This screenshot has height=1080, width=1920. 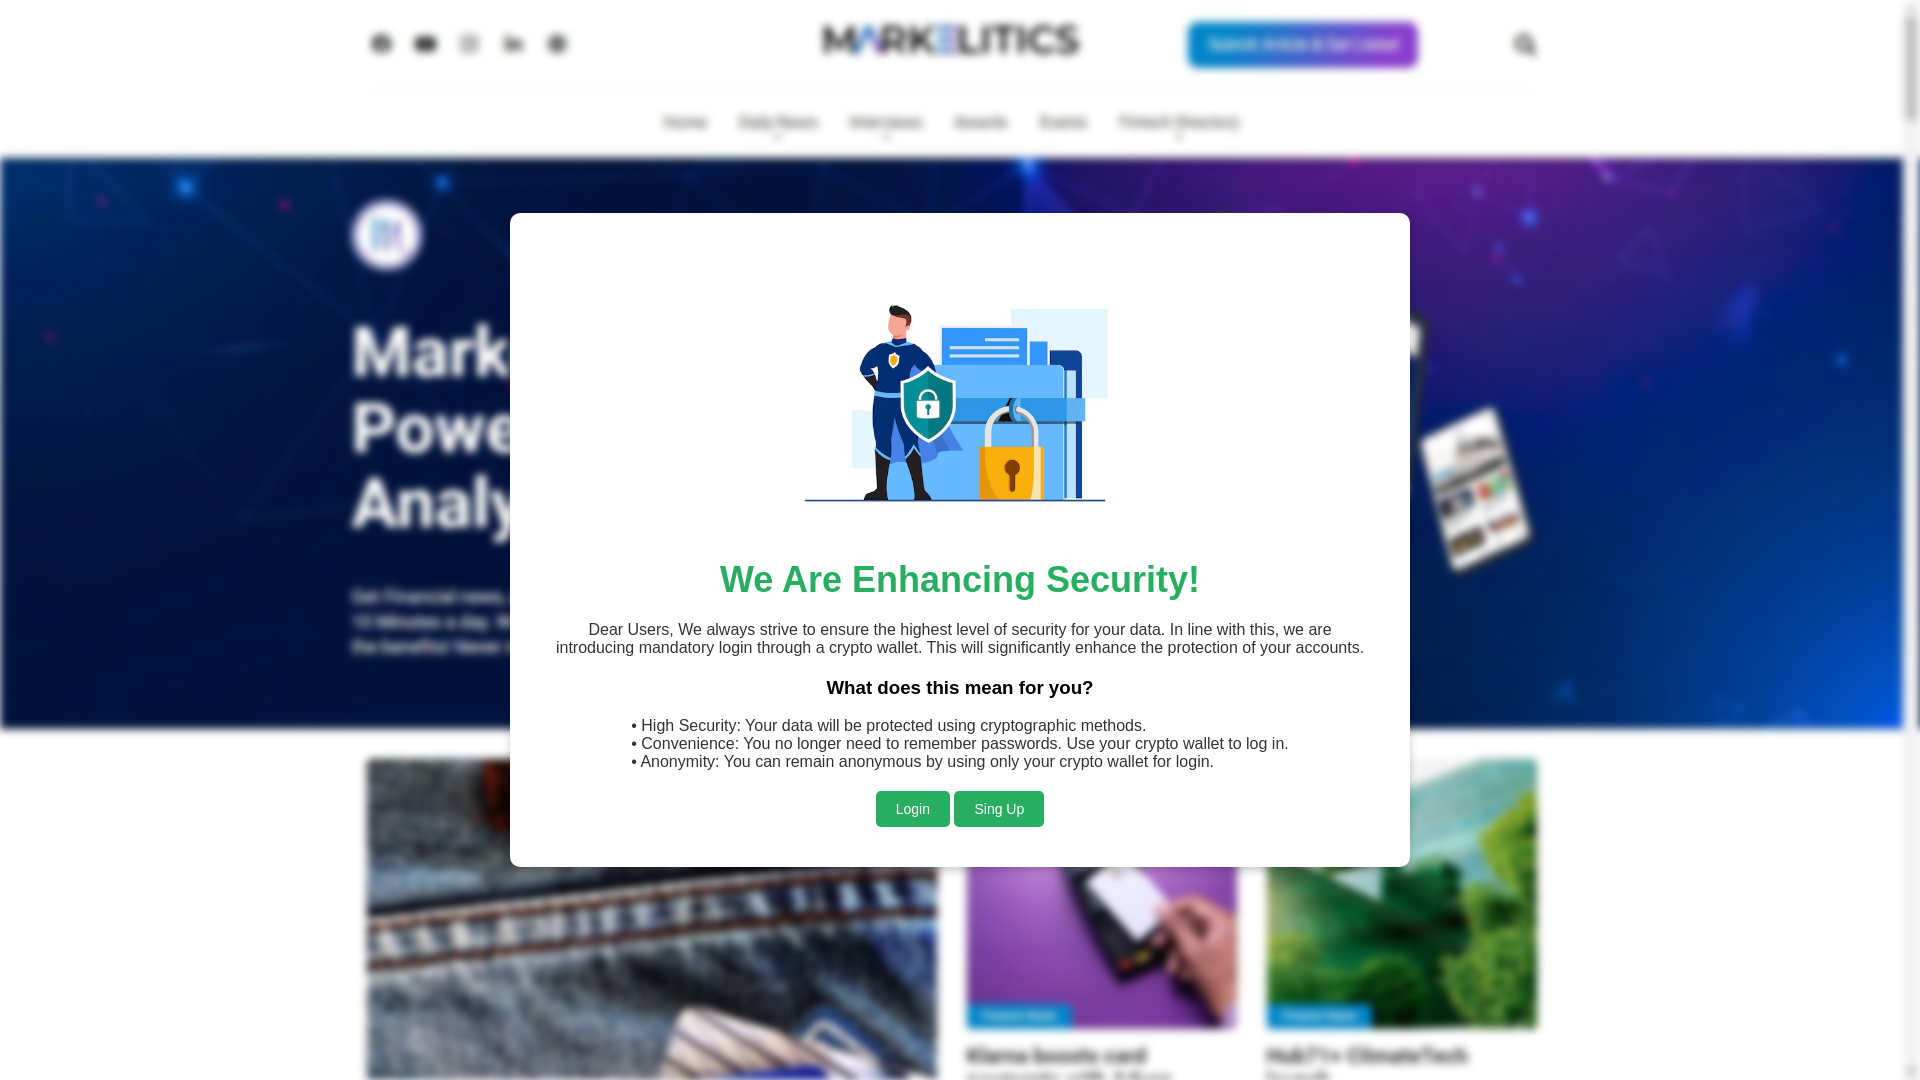 I want to click on Sing Up, so click(x=999, y=759).